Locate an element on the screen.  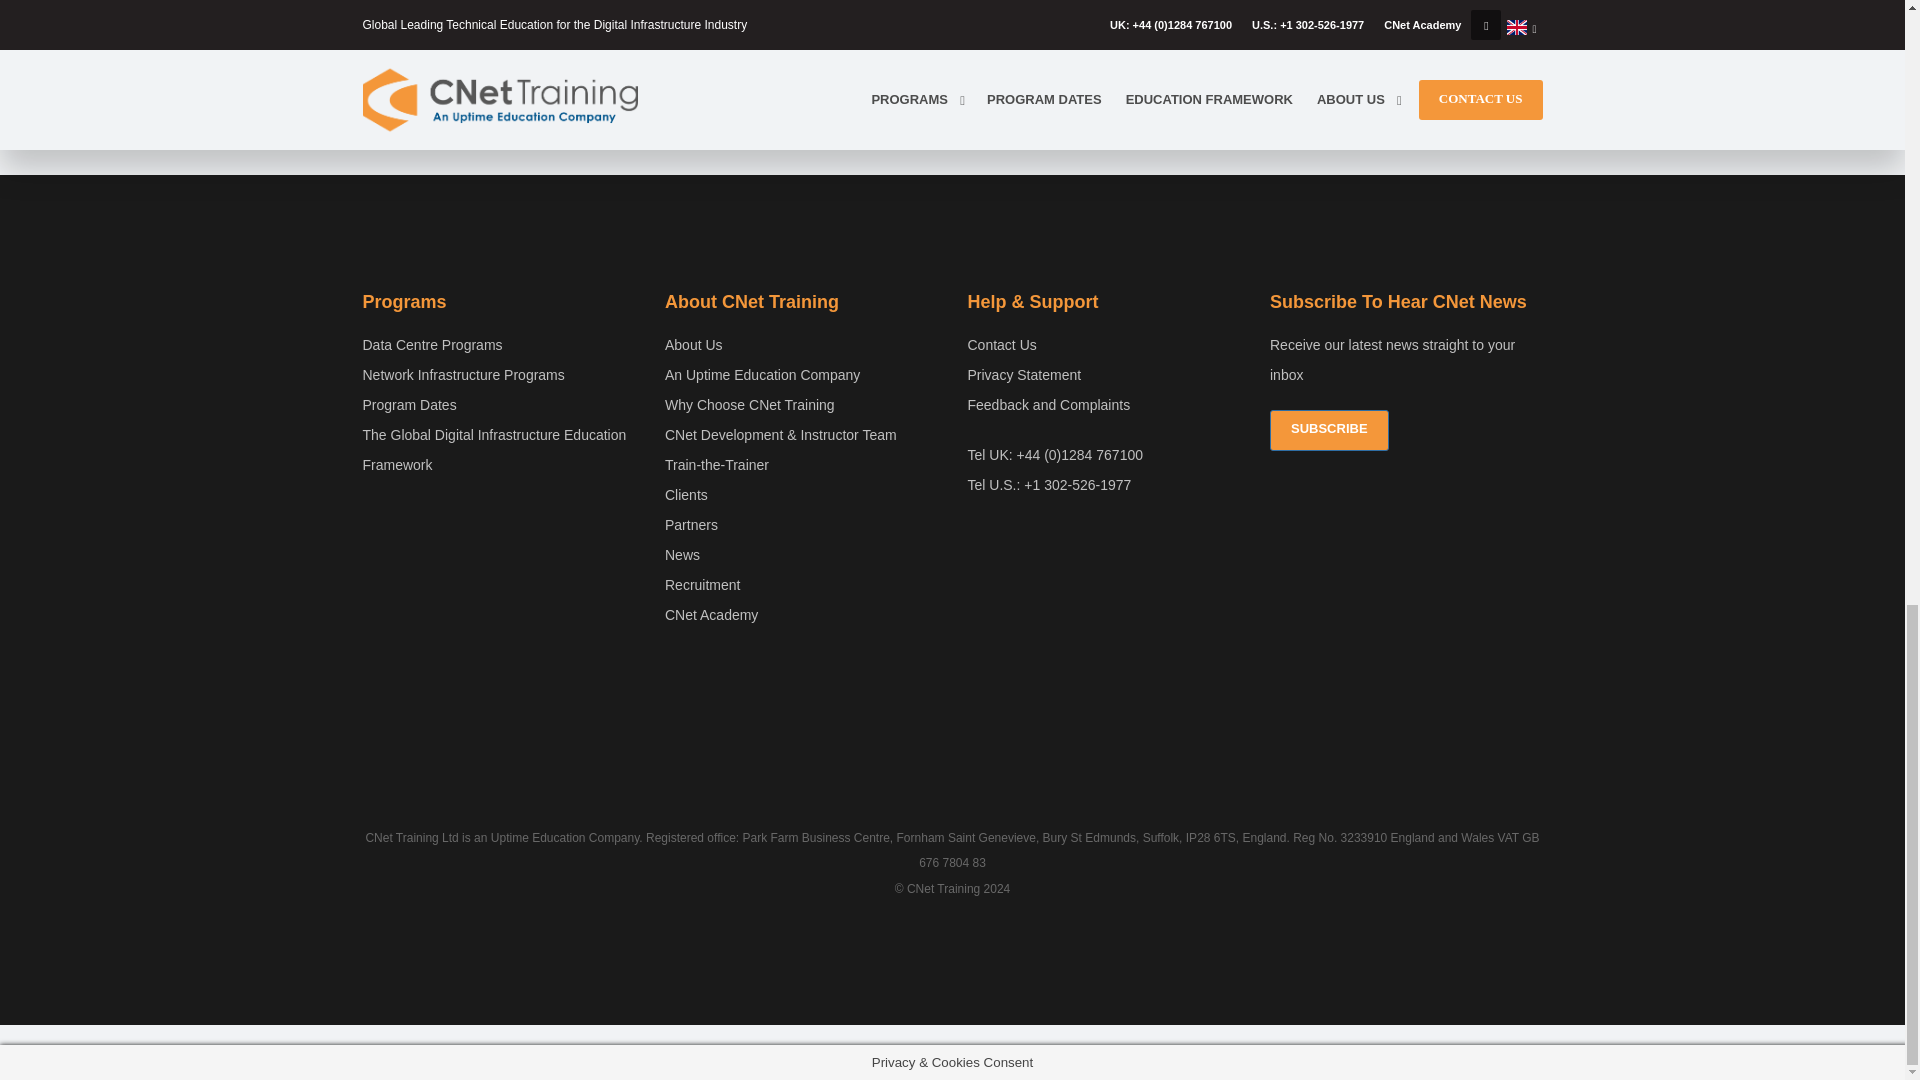
SHARE ON TWITTER is located at coordinates (412, 74).